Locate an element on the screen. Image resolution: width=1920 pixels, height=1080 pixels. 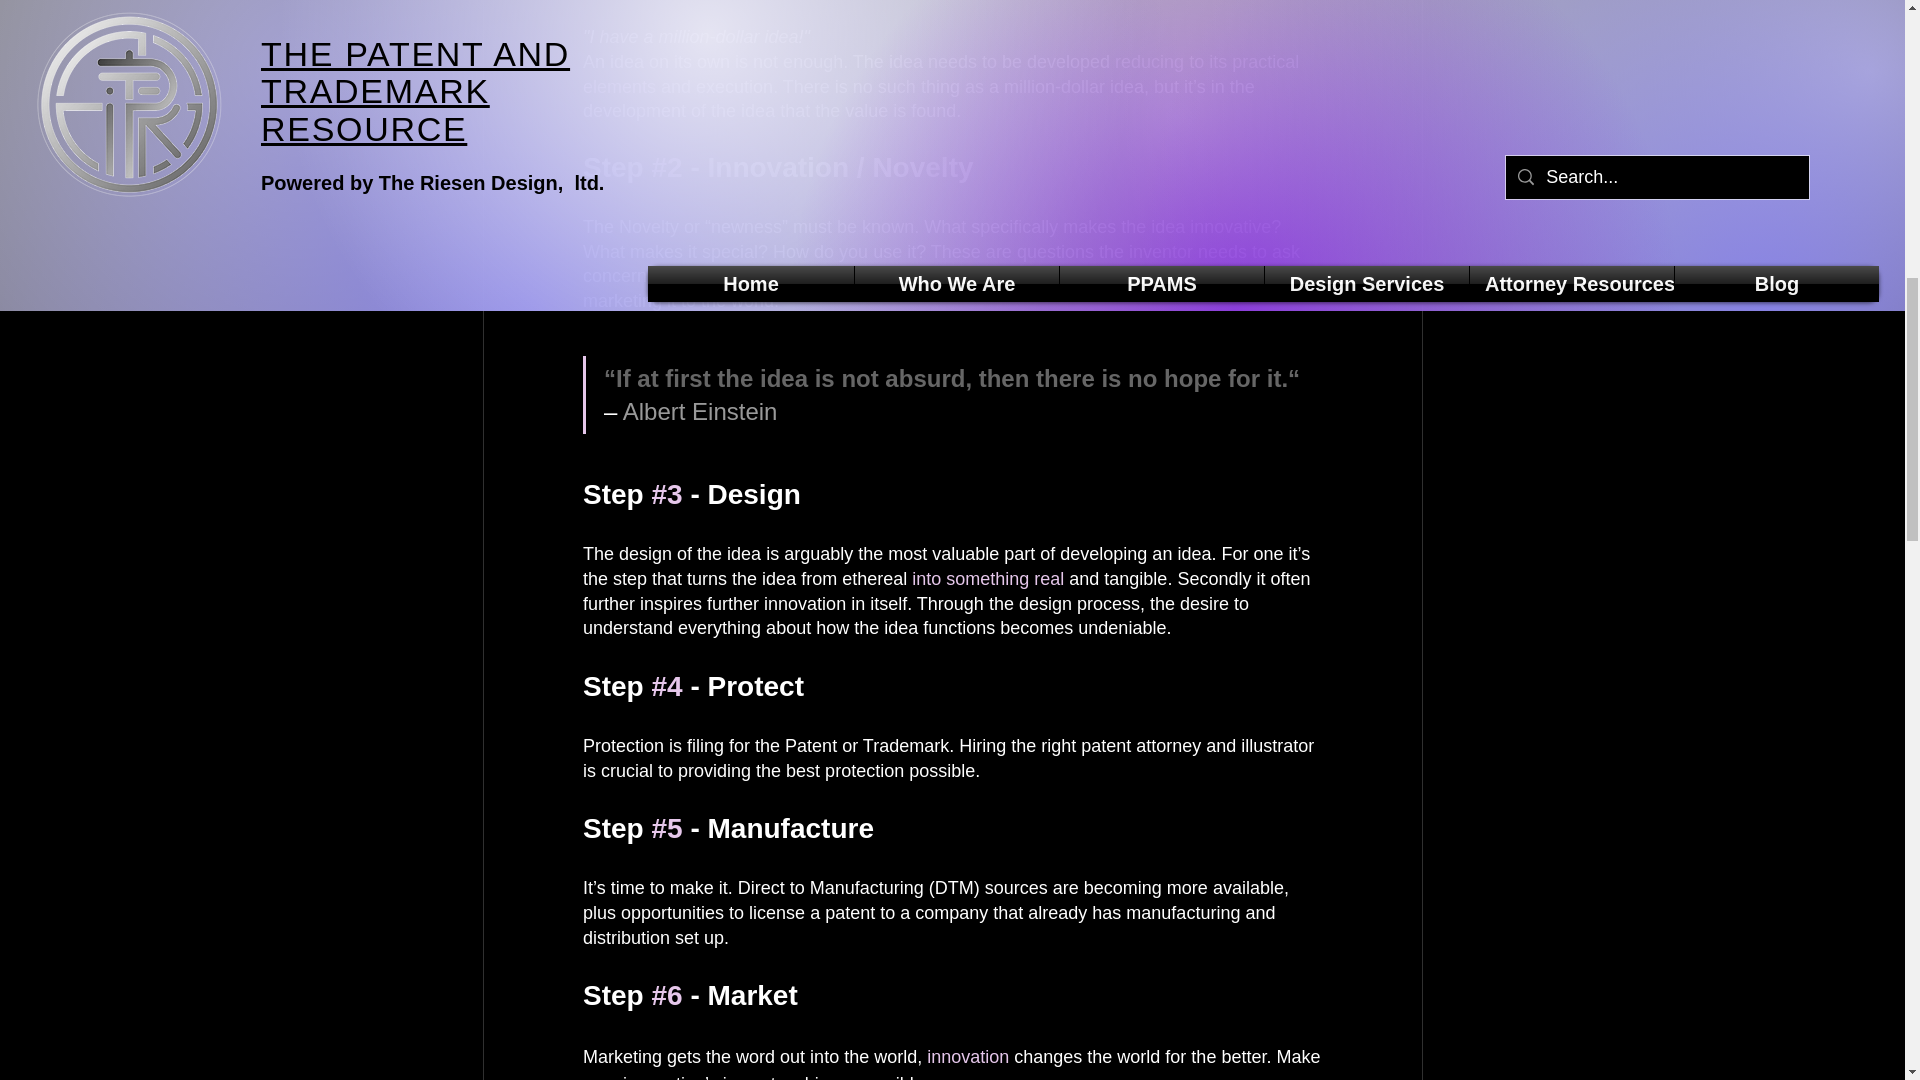
reducing to its practical elements is located at coordinates (942, 74).